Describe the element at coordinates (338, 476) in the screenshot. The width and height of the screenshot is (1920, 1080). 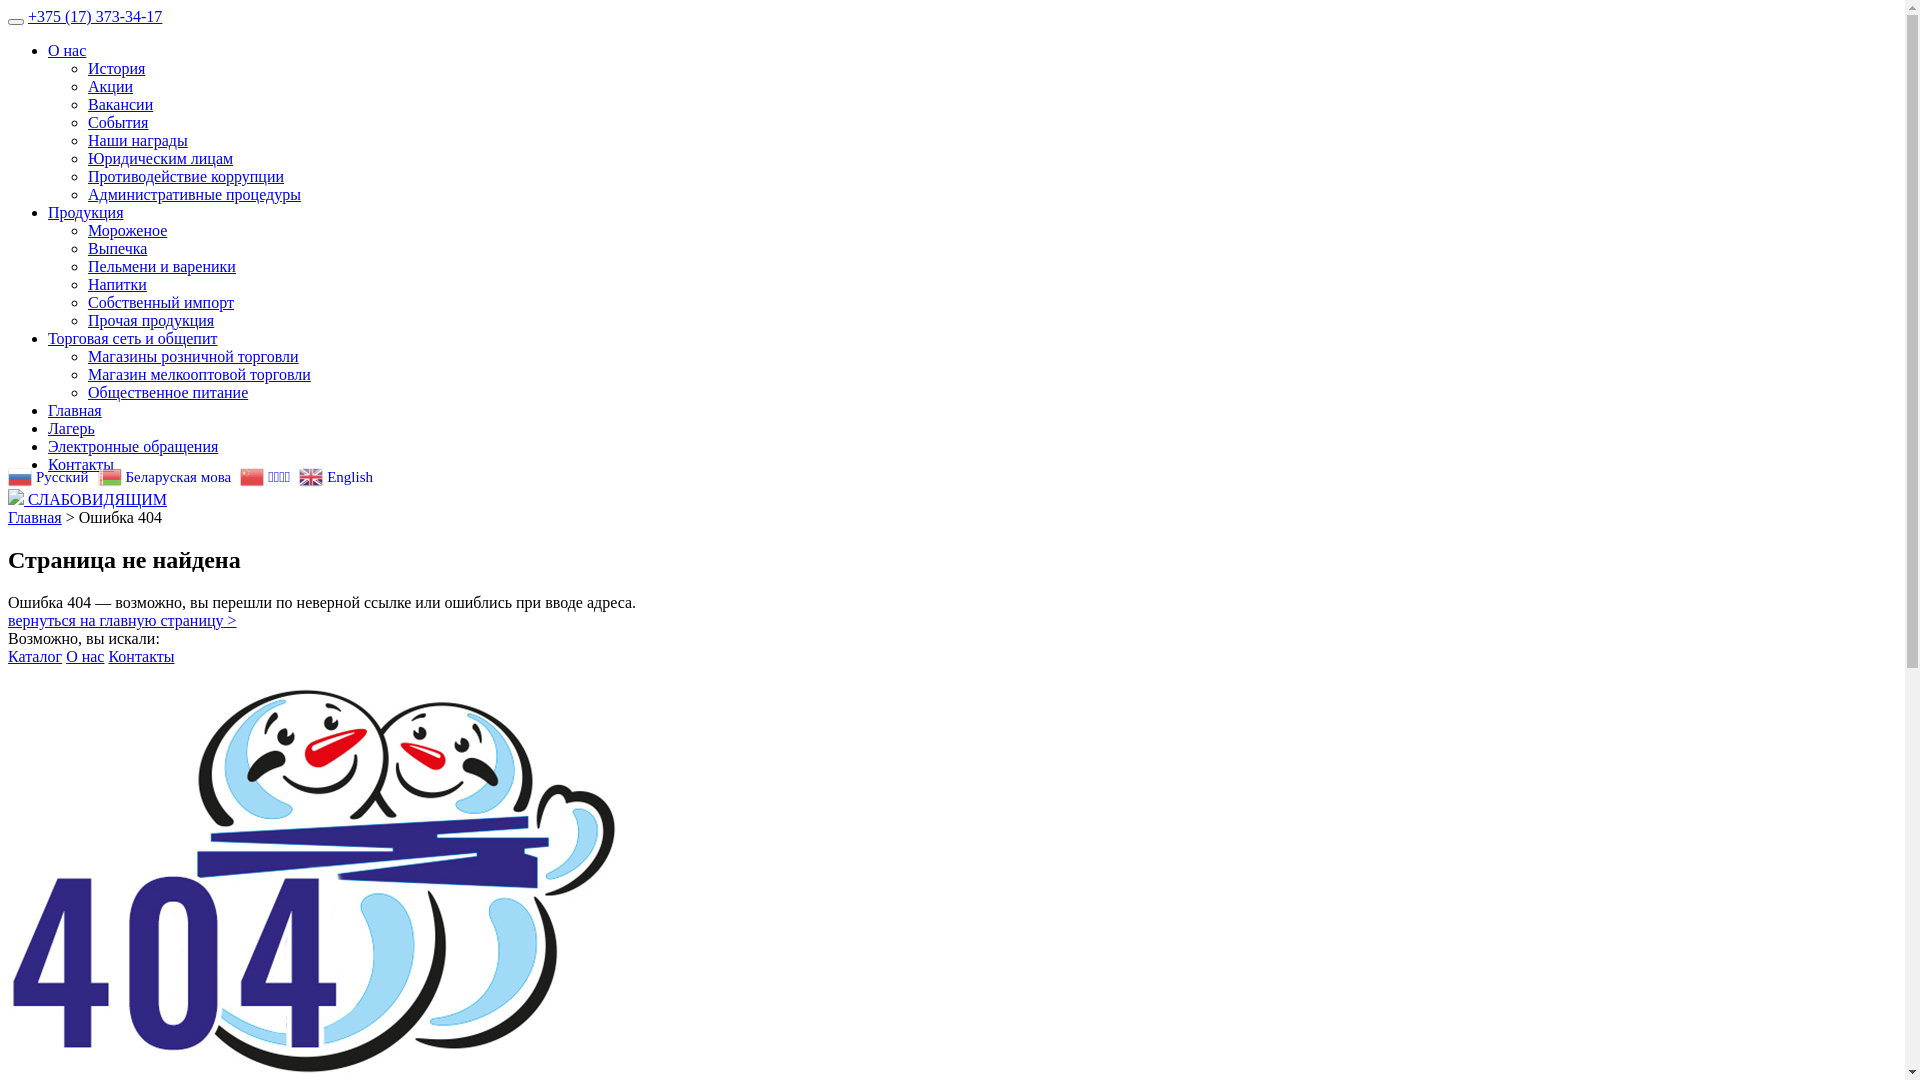
I see `English` at that location.